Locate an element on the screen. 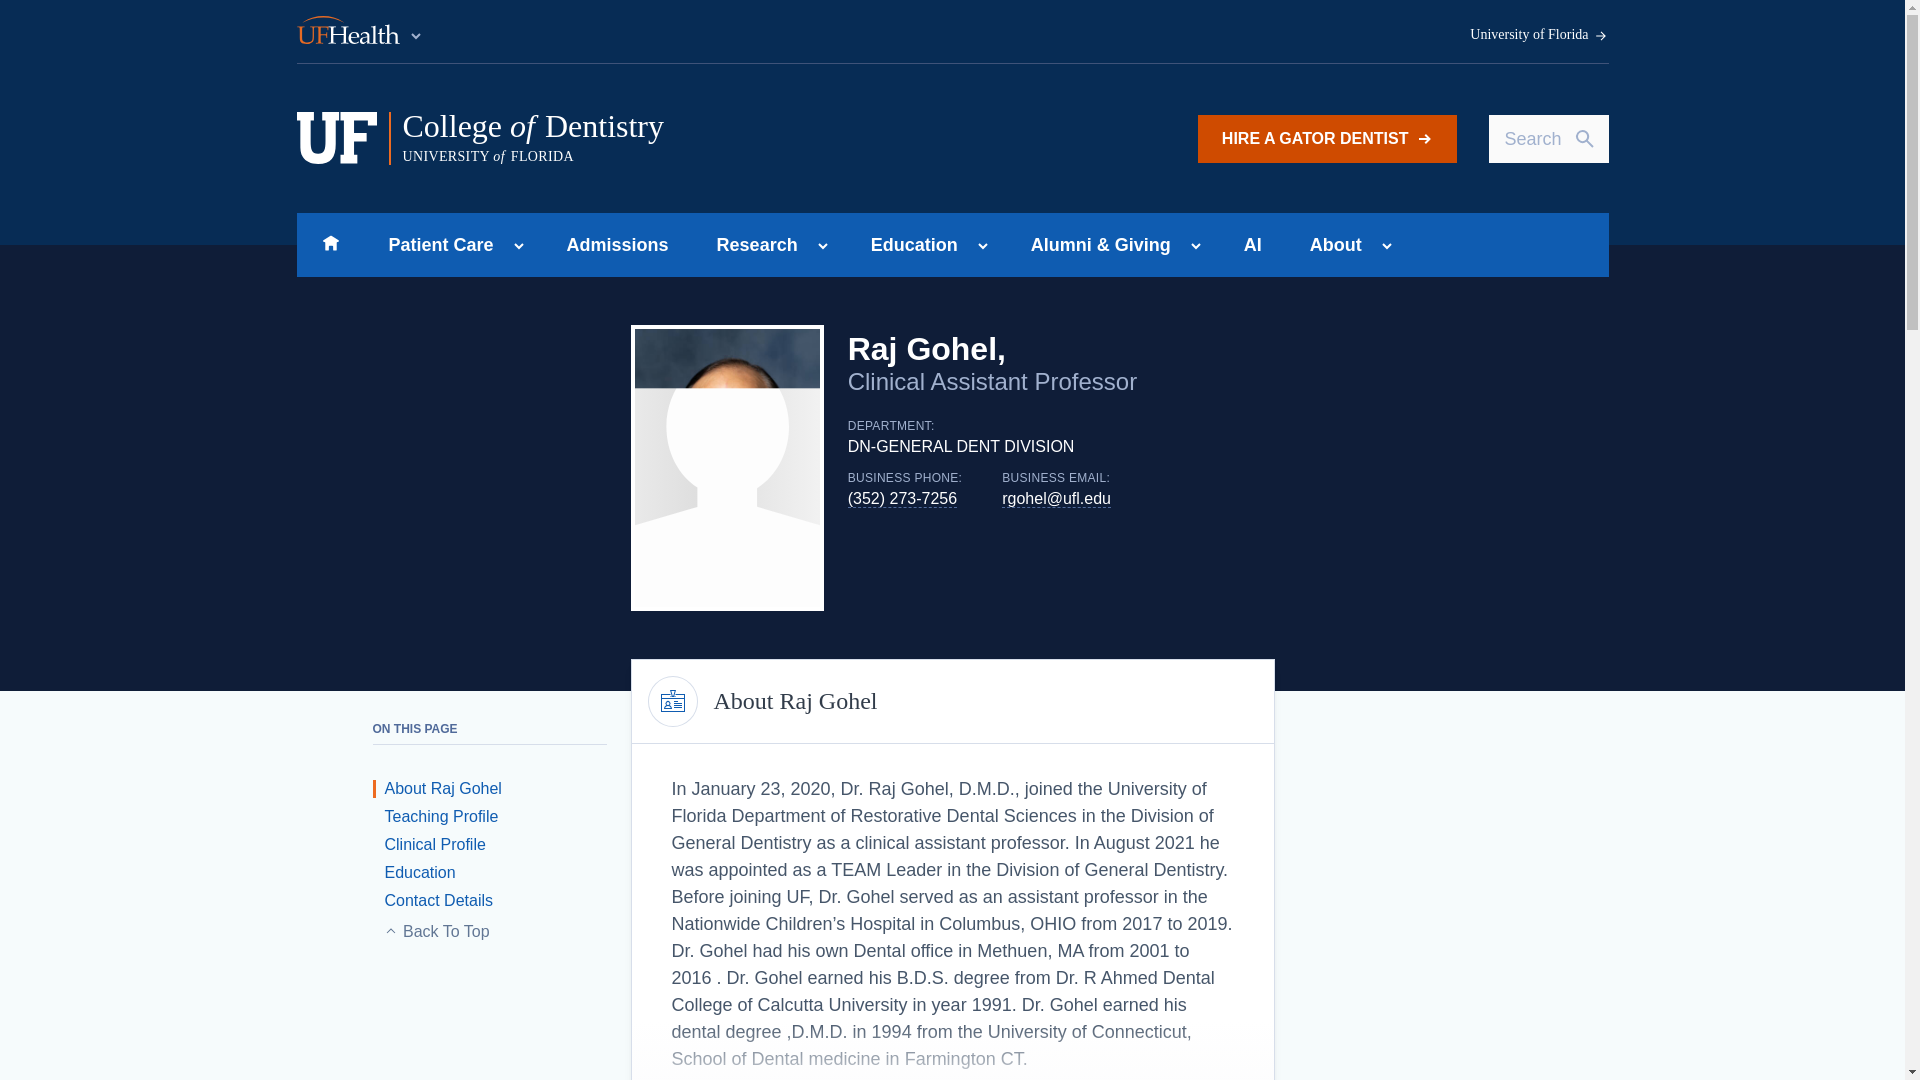 The image size is (1920, 1080). University of Florida is located at coordinates (1539, 35).